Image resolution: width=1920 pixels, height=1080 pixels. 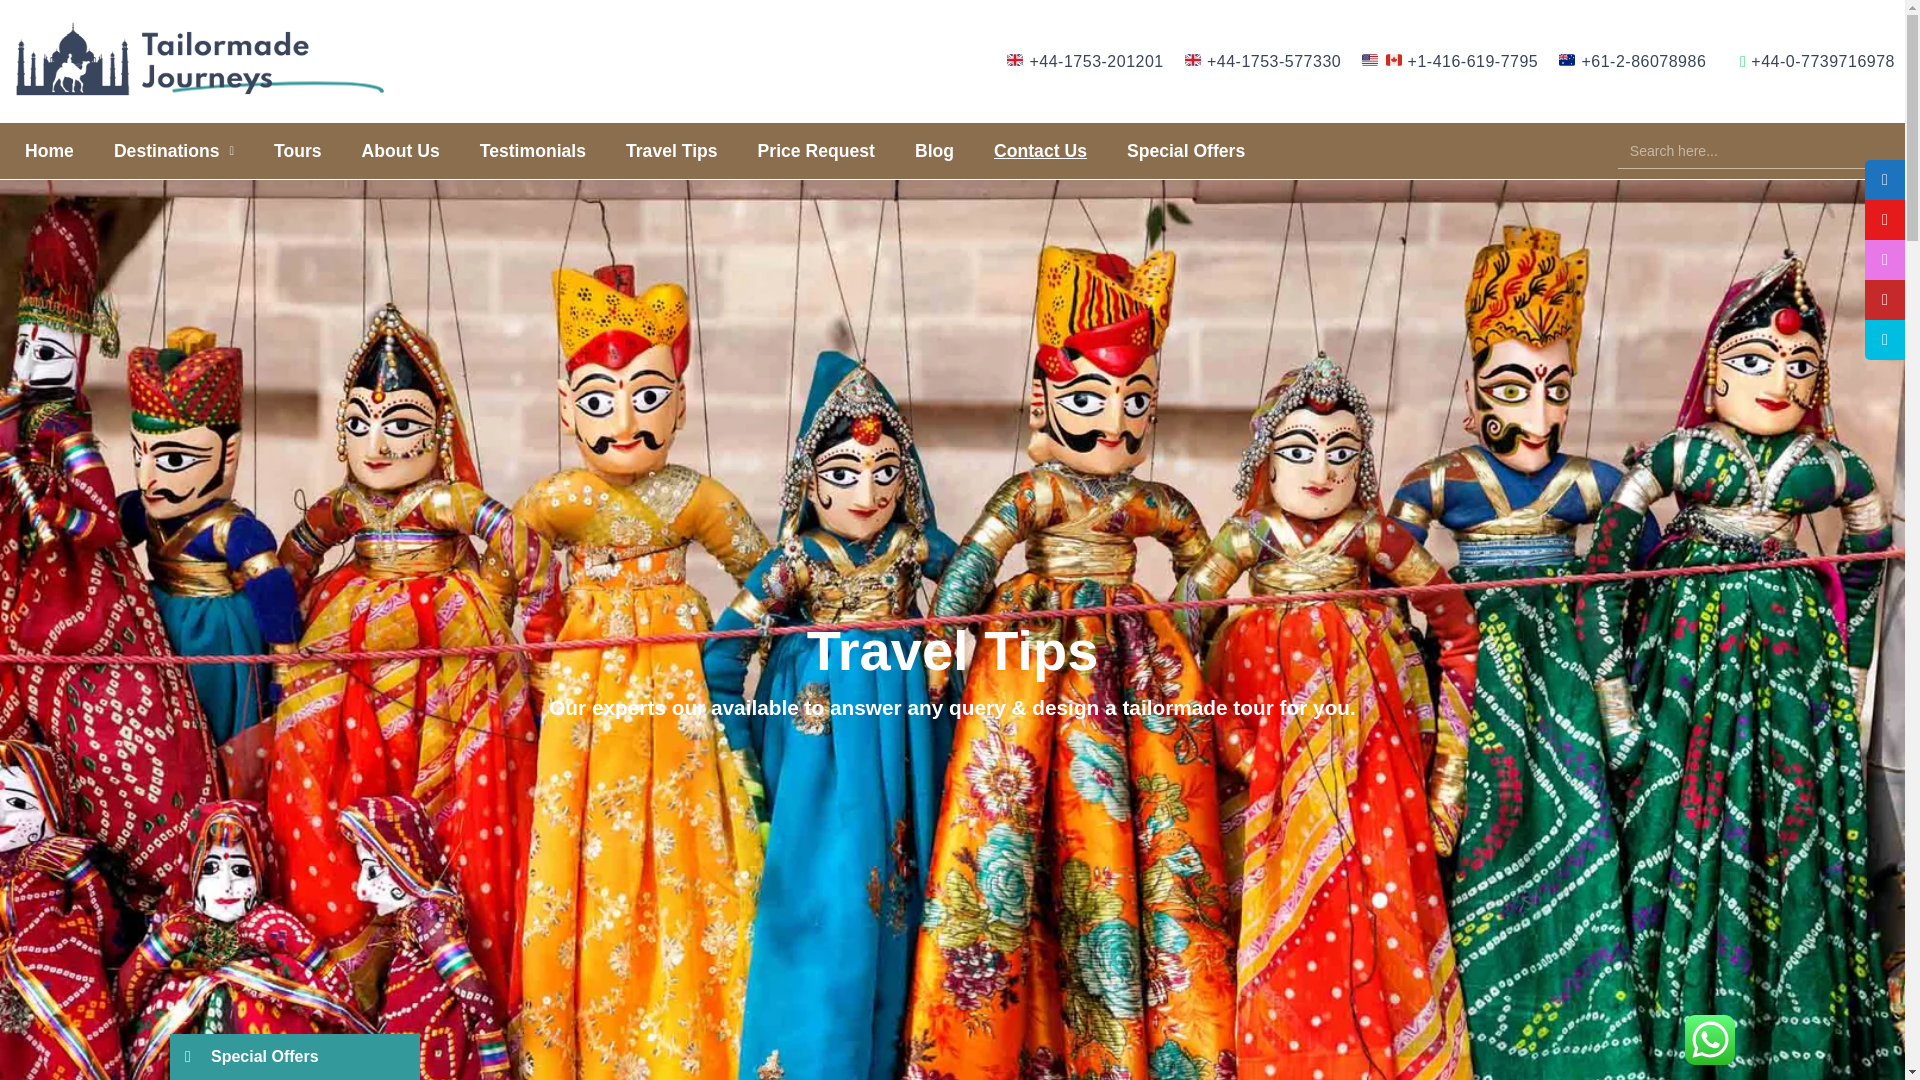 I want to click on Special Offers, so click(x=1186, y=150).